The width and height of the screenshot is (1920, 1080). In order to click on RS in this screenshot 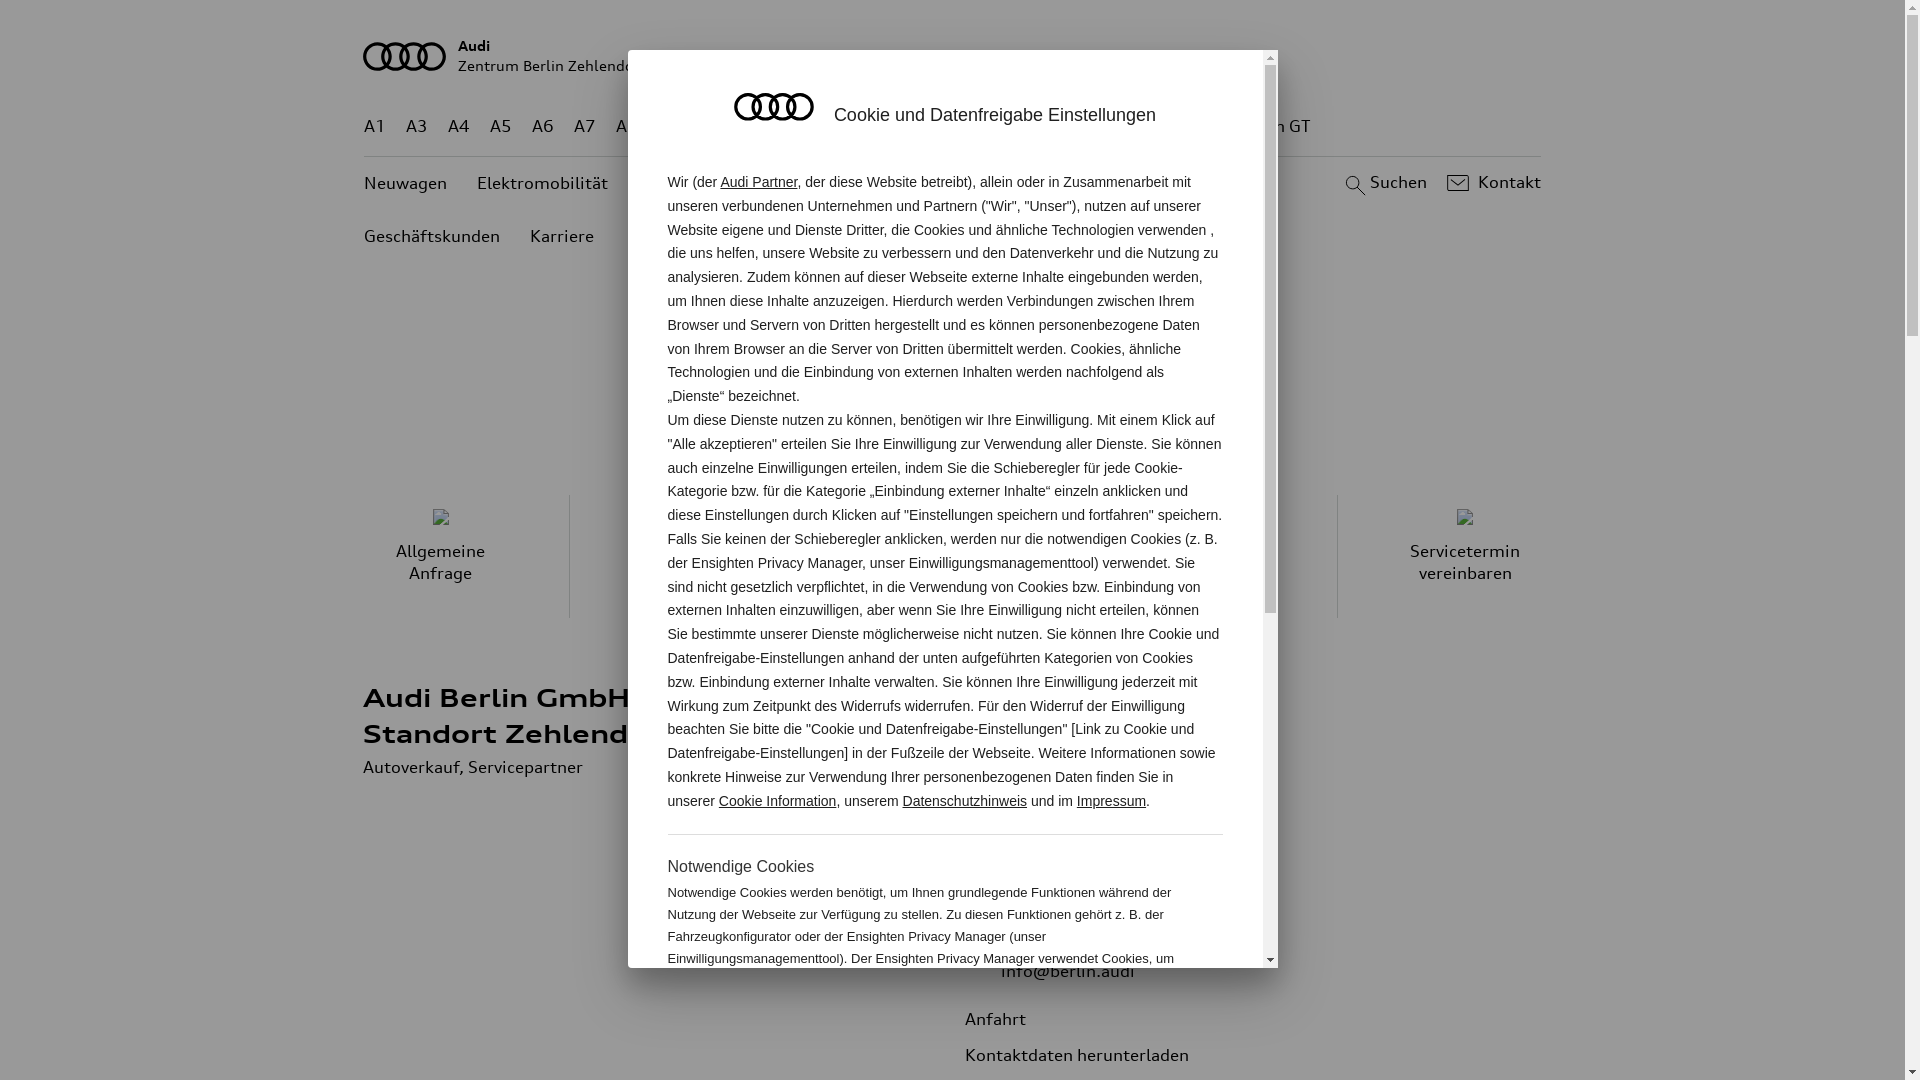, I will do `click(1136, 126)`.